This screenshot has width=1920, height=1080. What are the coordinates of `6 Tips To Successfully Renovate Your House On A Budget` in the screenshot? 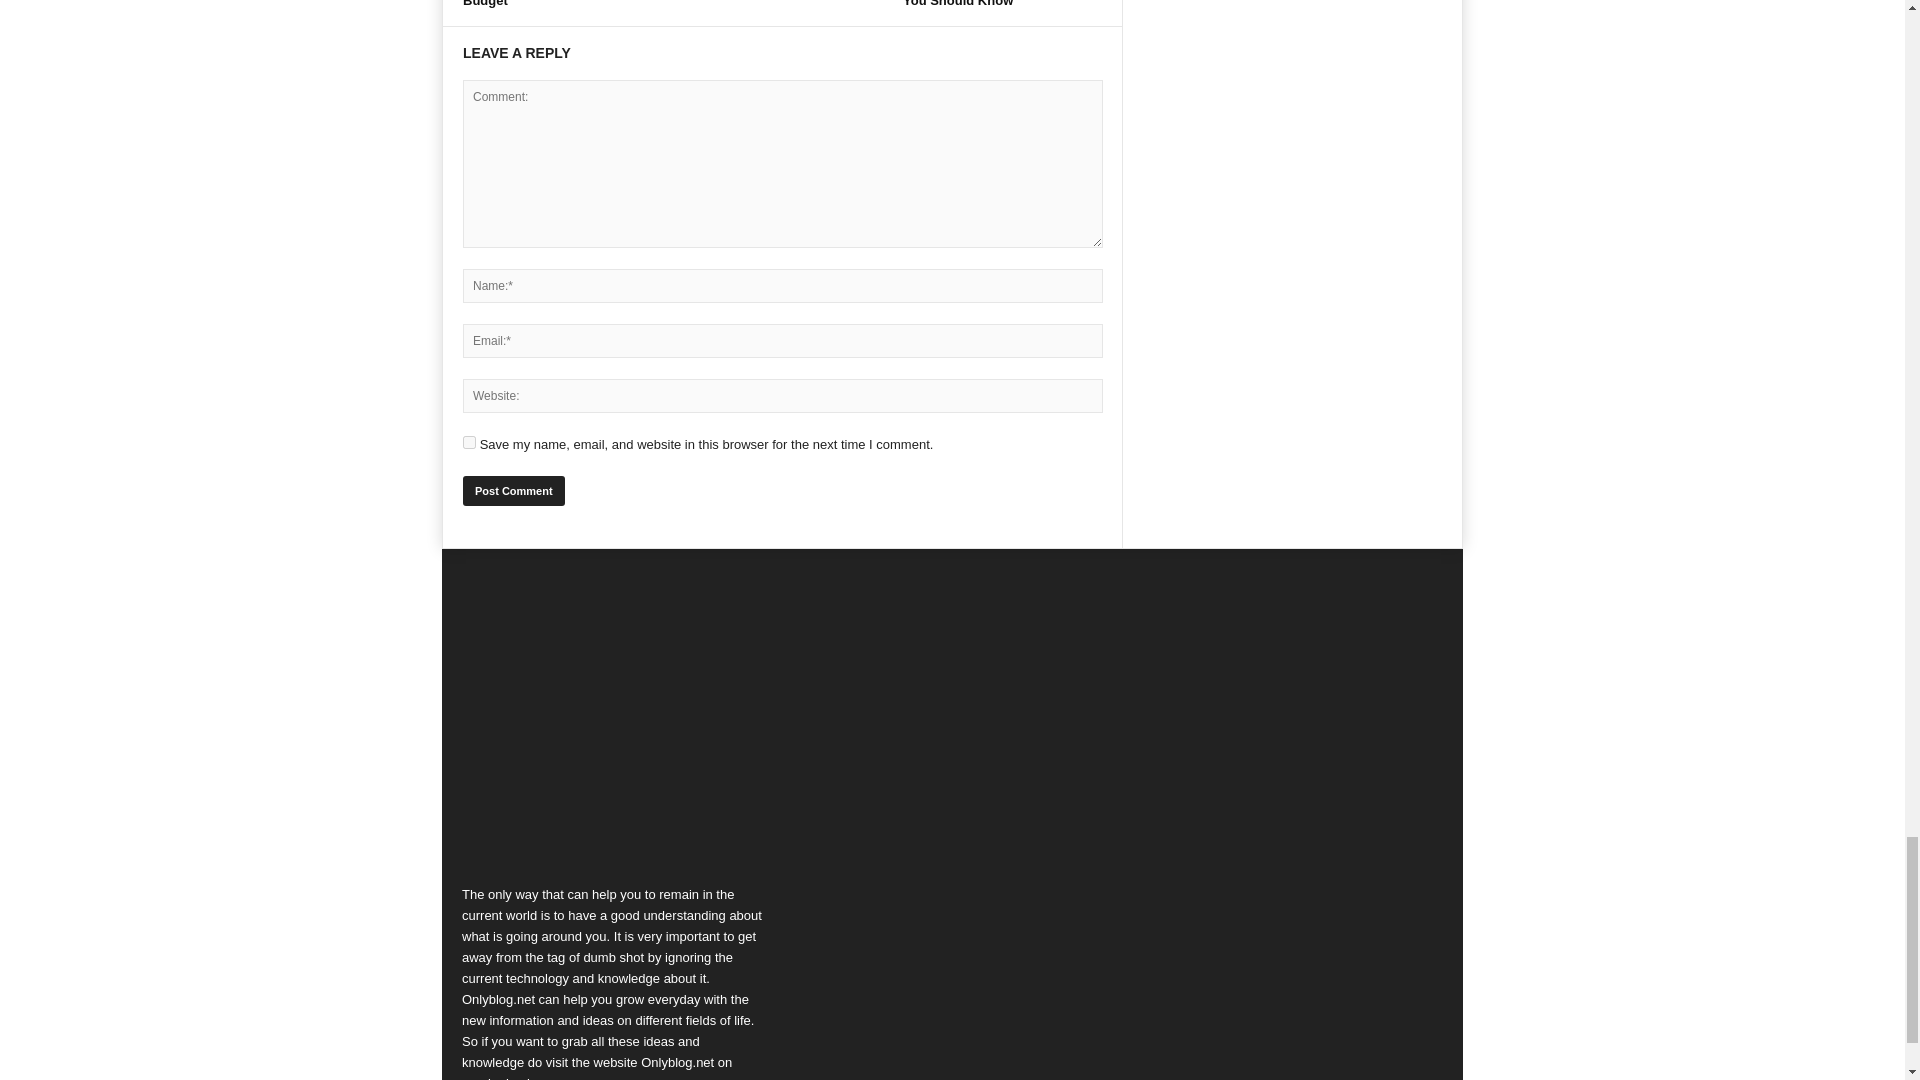 It's located at (546, 4).